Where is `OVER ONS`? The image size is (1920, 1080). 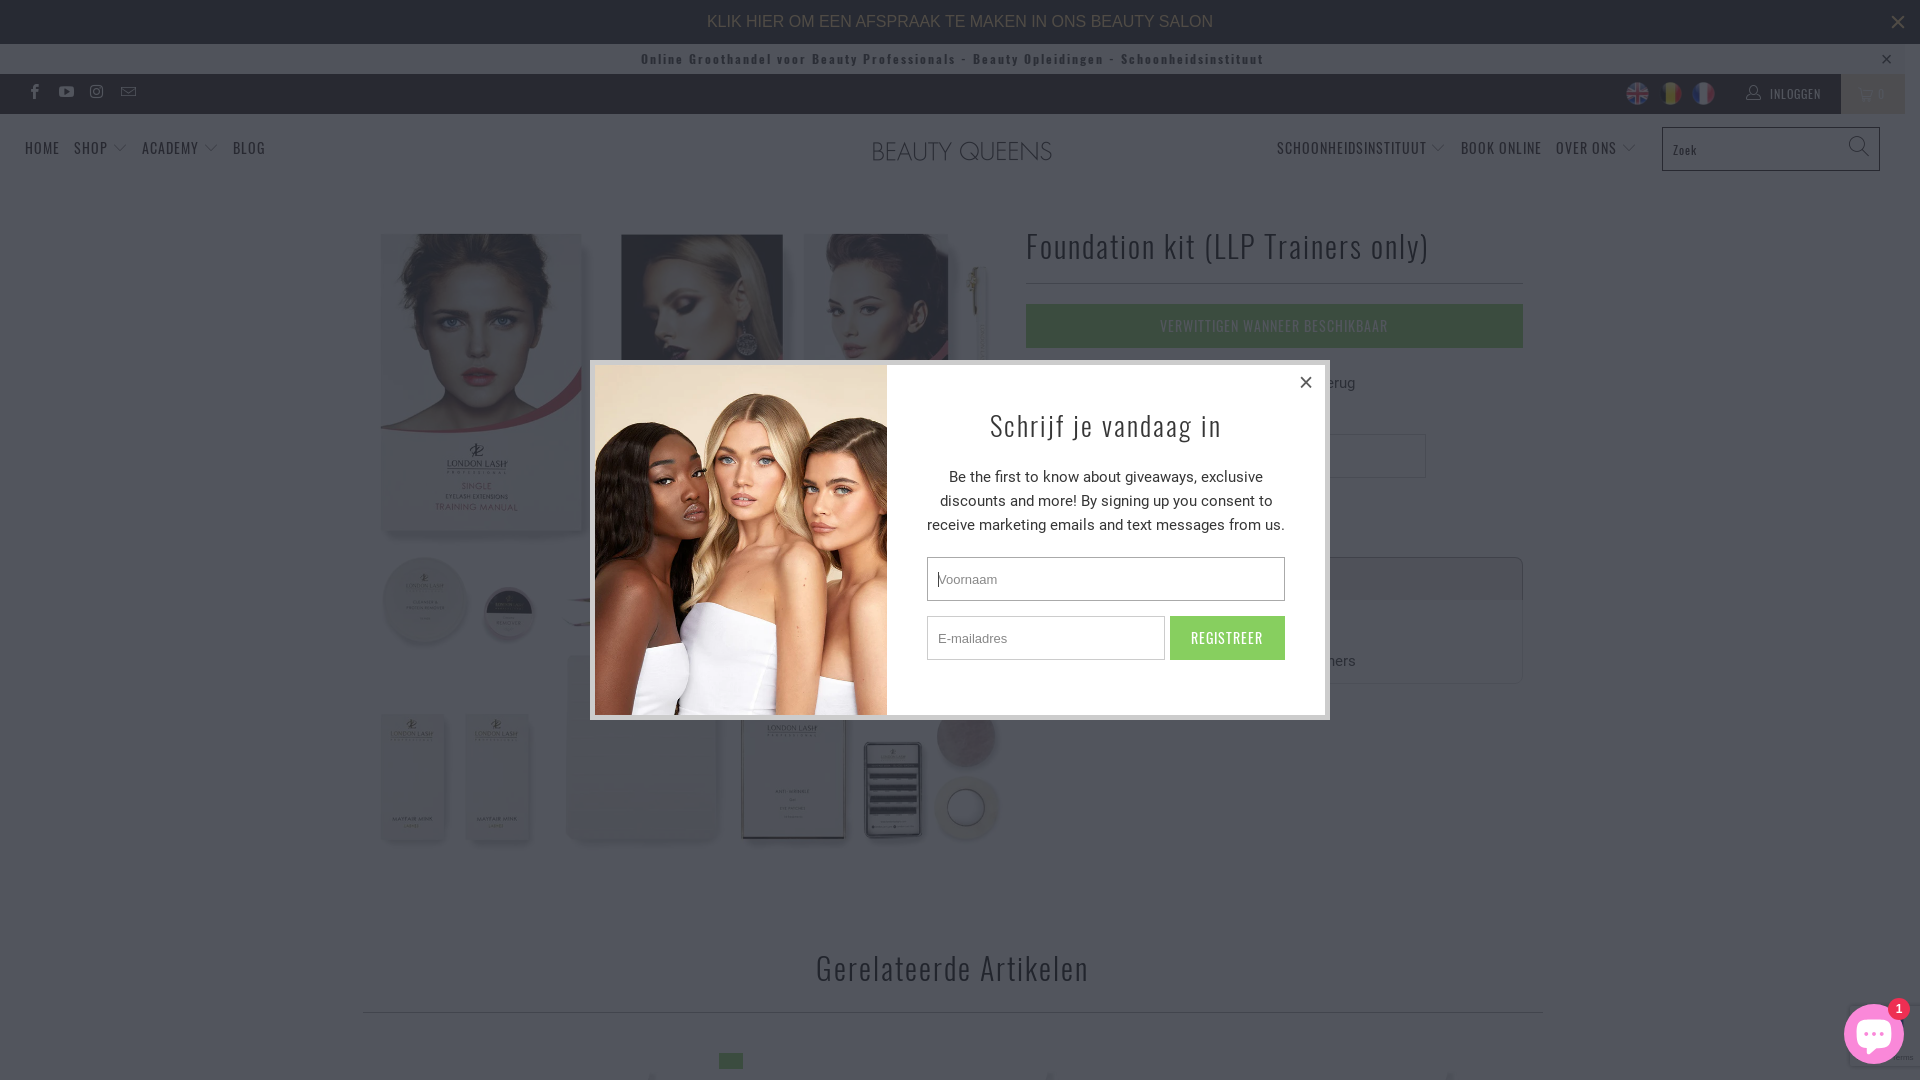 OVER ONS is located at coordinates (1596, 148).